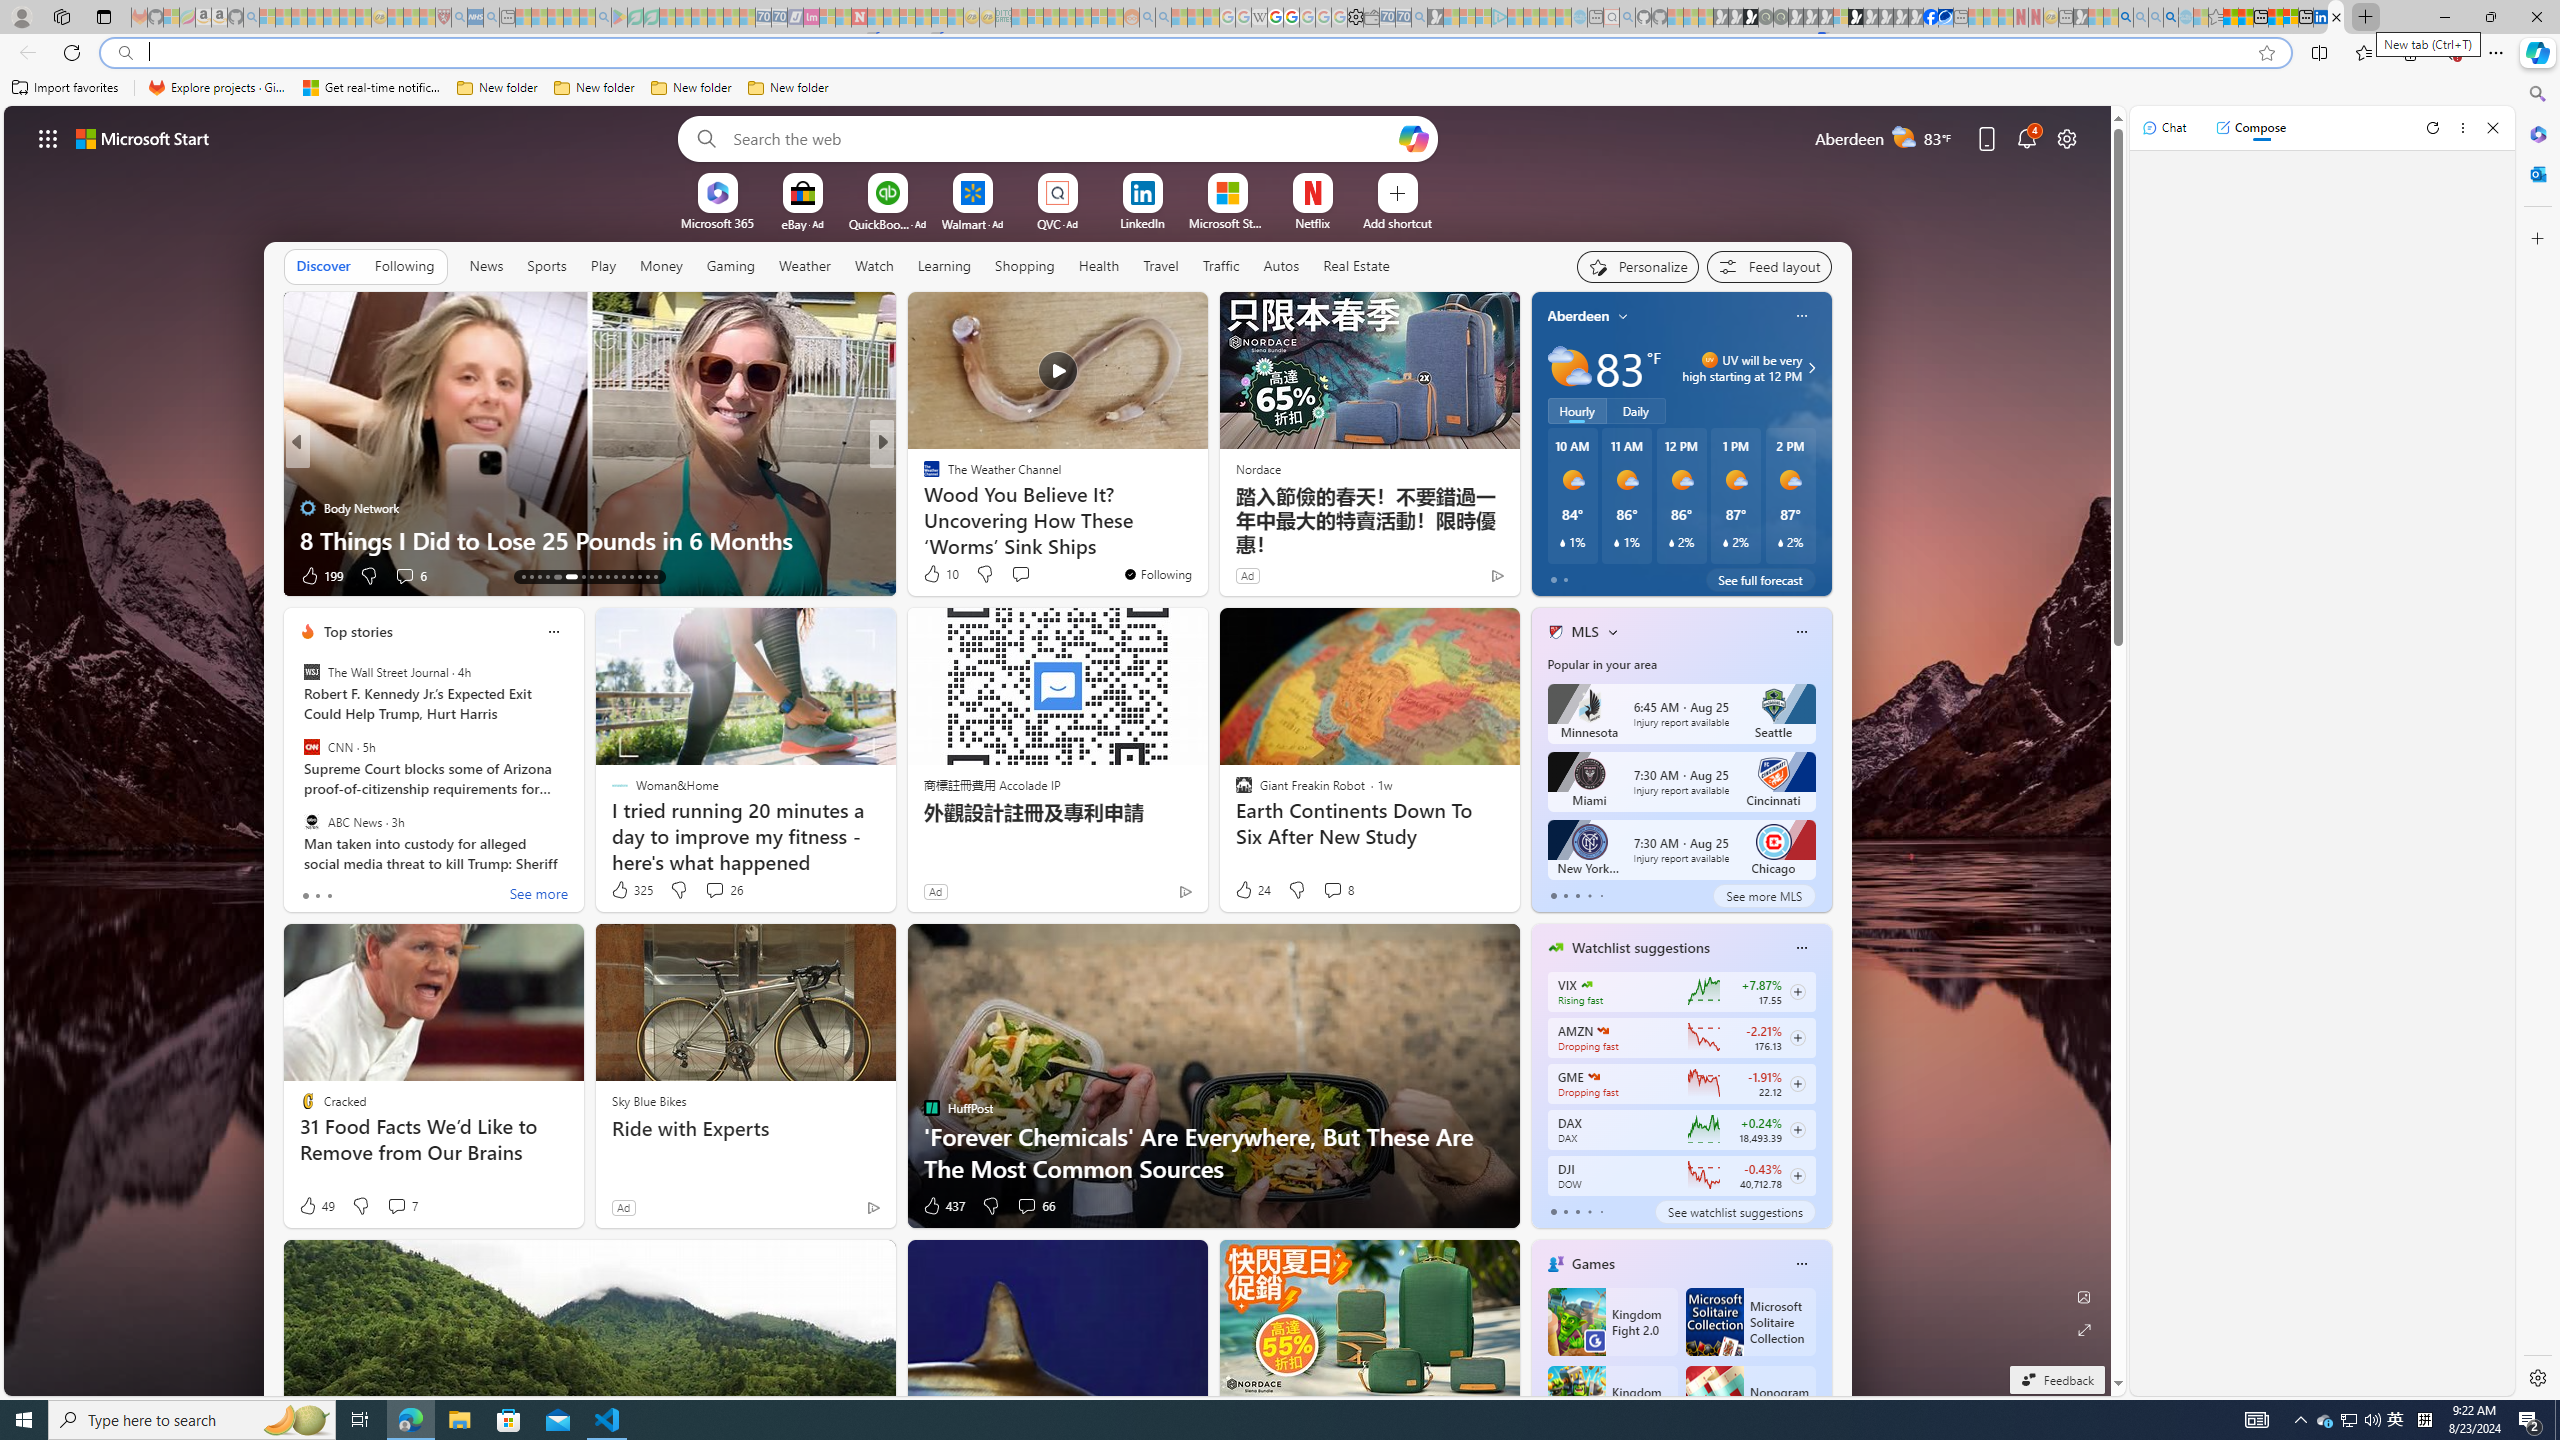  I want to click on Secret History, so click(922, 507).